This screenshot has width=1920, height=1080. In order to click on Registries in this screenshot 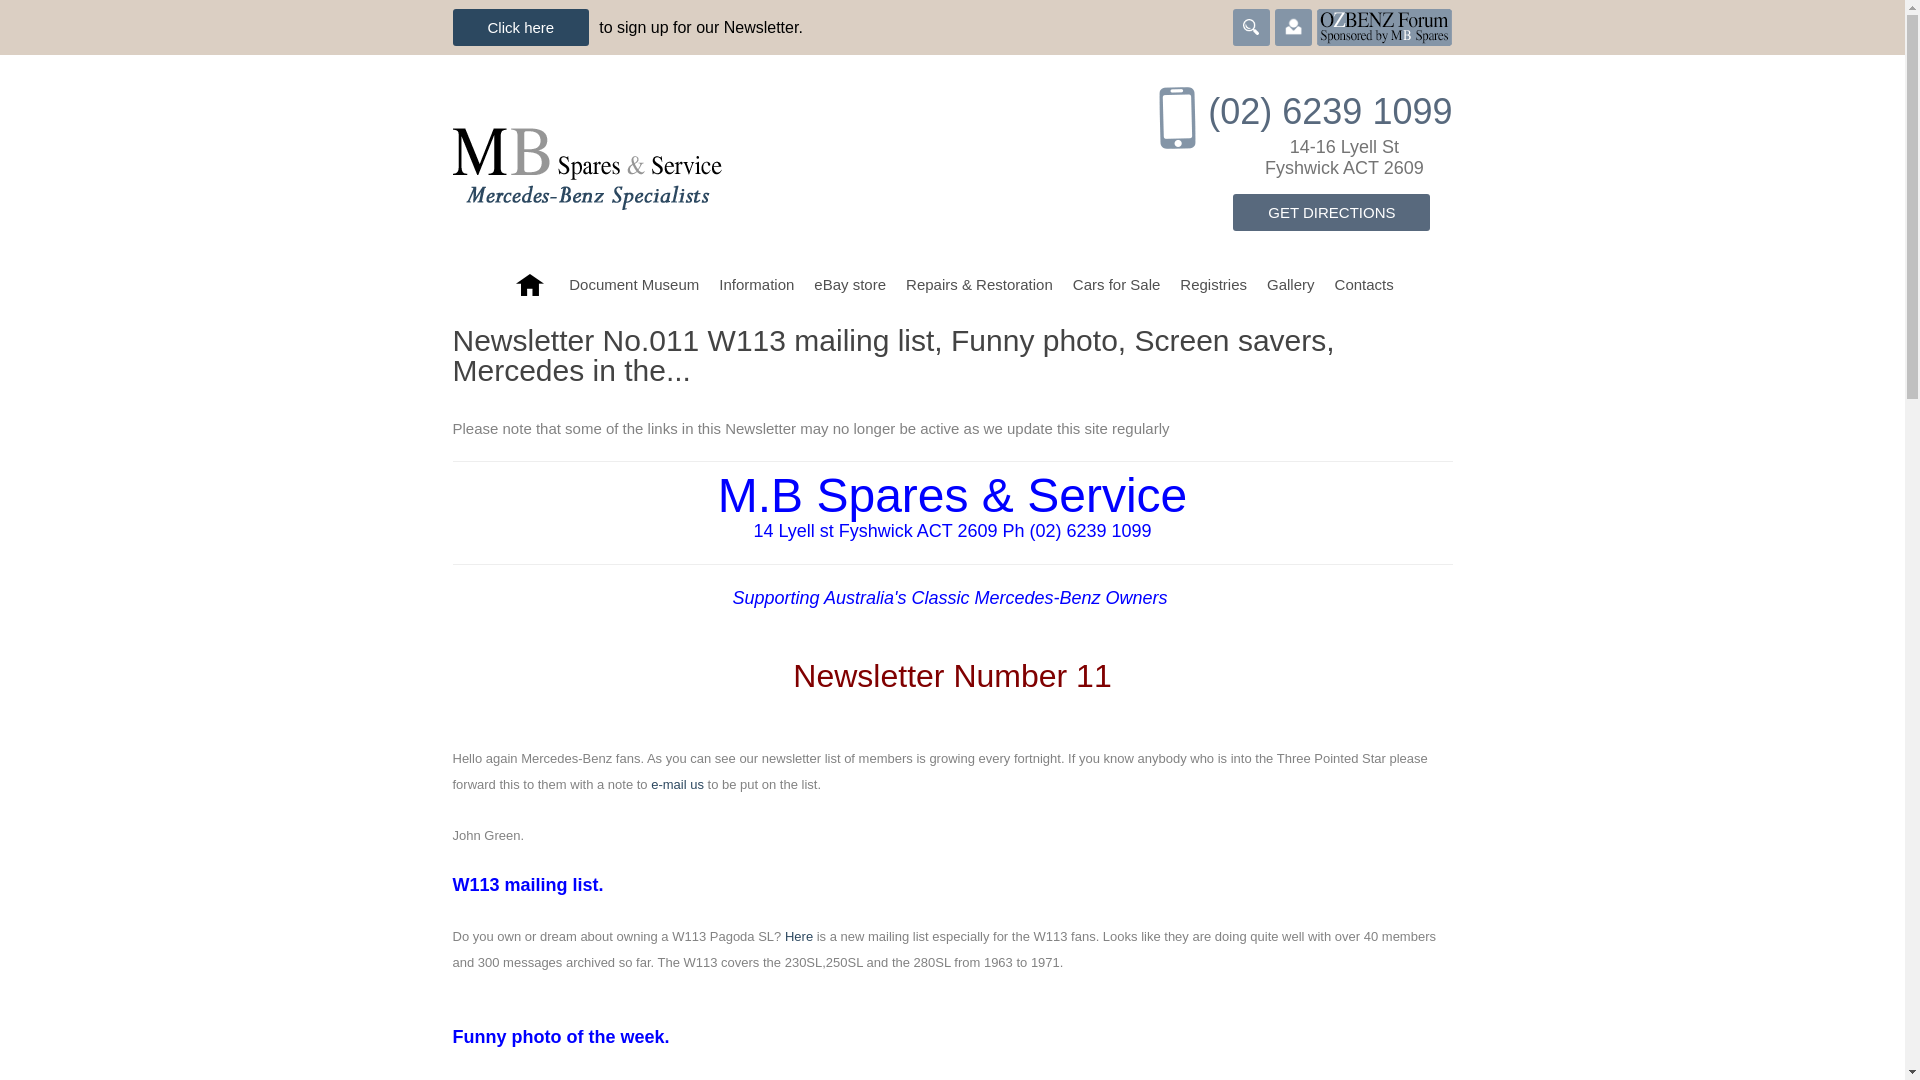, I will do `click(1213, 284)`.